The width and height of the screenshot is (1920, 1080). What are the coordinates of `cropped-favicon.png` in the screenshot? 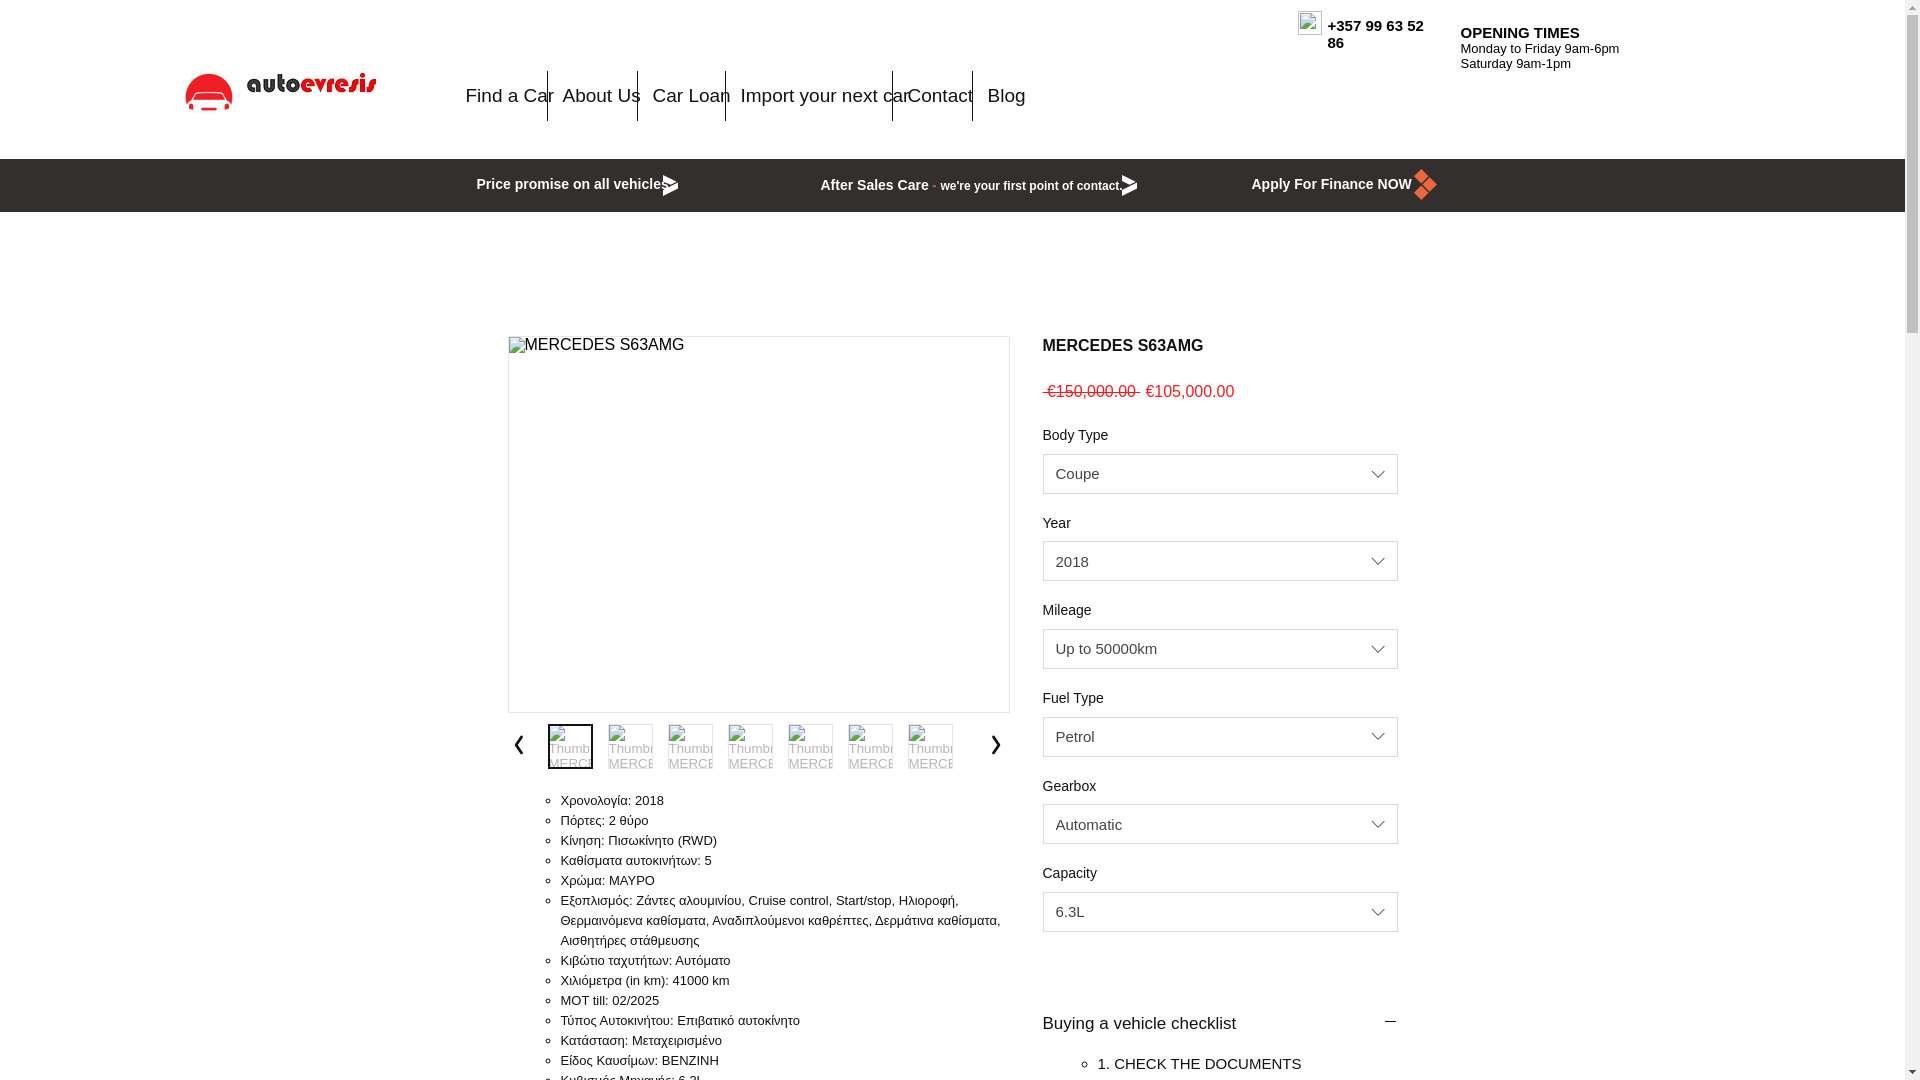 It's located at (209, 92).